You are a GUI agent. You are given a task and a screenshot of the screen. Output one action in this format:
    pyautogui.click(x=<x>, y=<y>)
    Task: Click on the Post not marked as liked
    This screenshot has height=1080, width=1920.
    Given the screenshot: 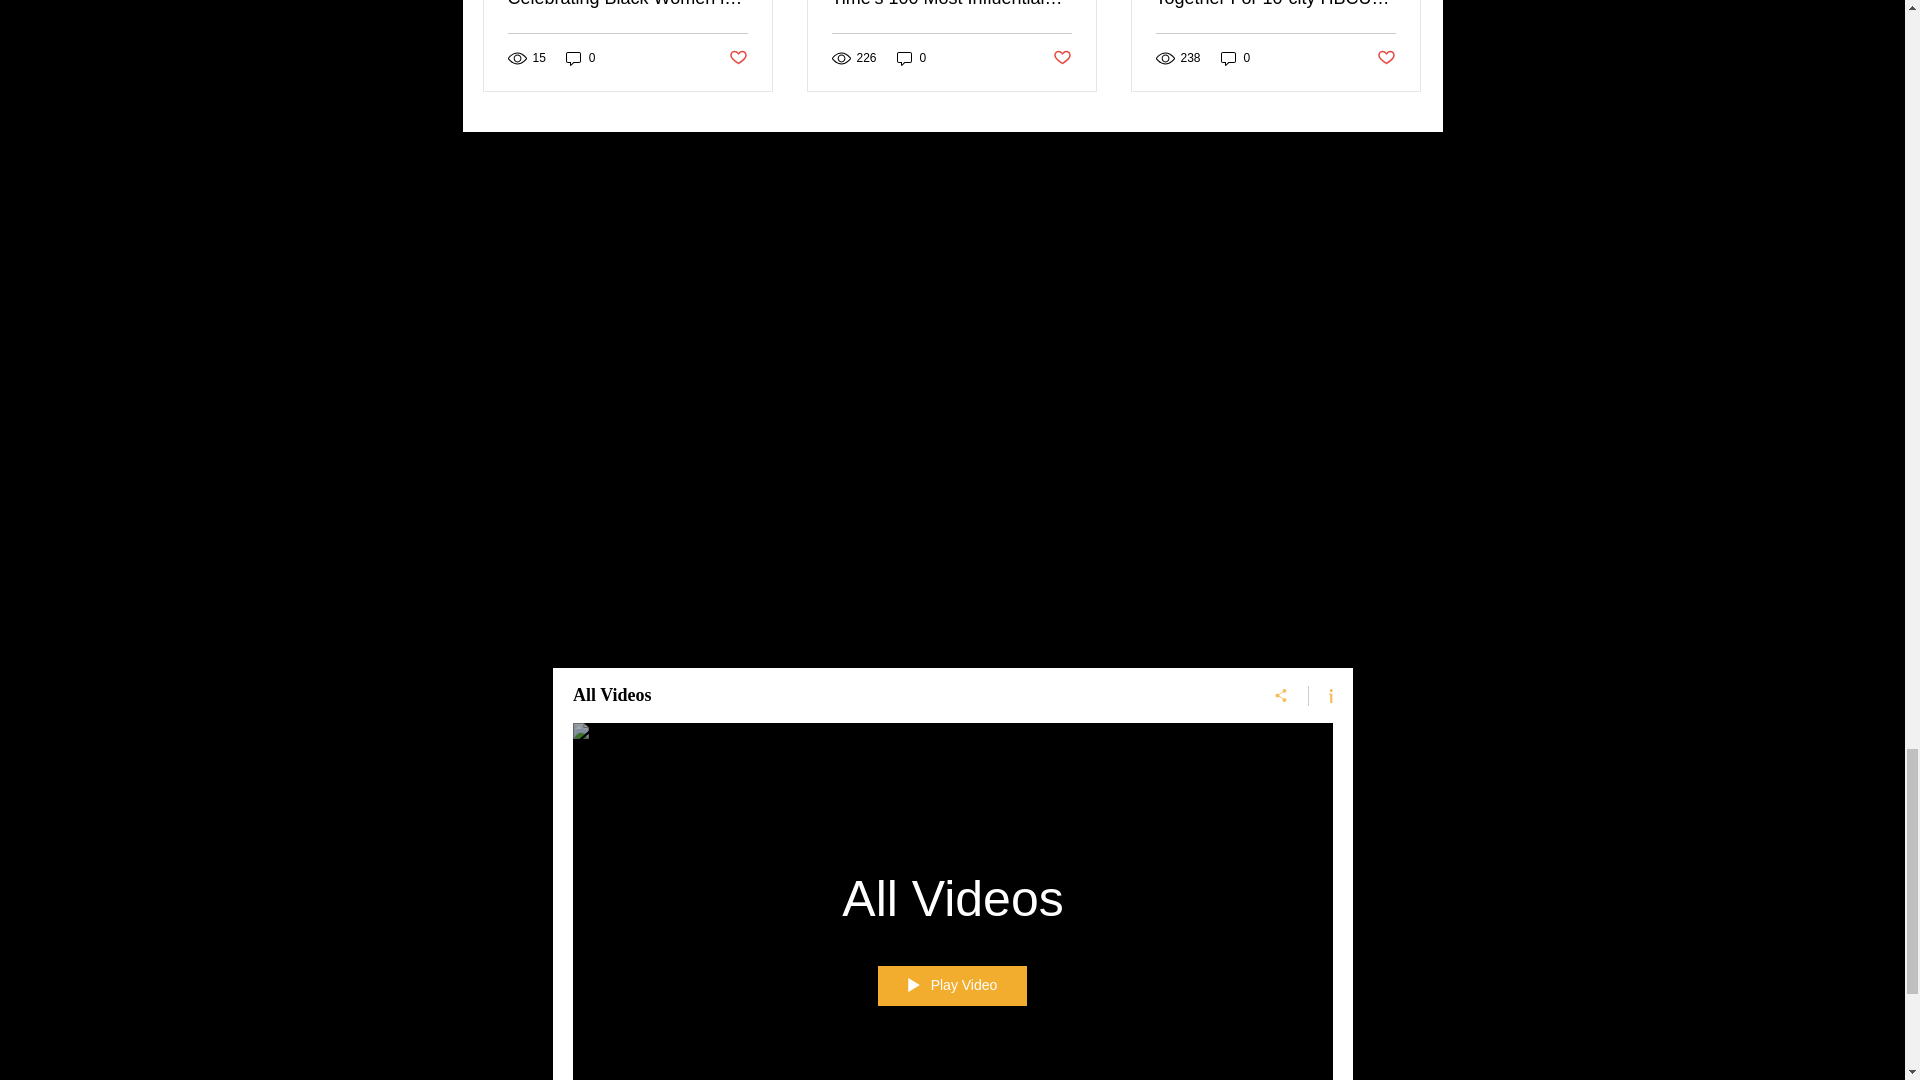 What is the action you would take?
    pyautogui.click(x=1062, y=58)
    